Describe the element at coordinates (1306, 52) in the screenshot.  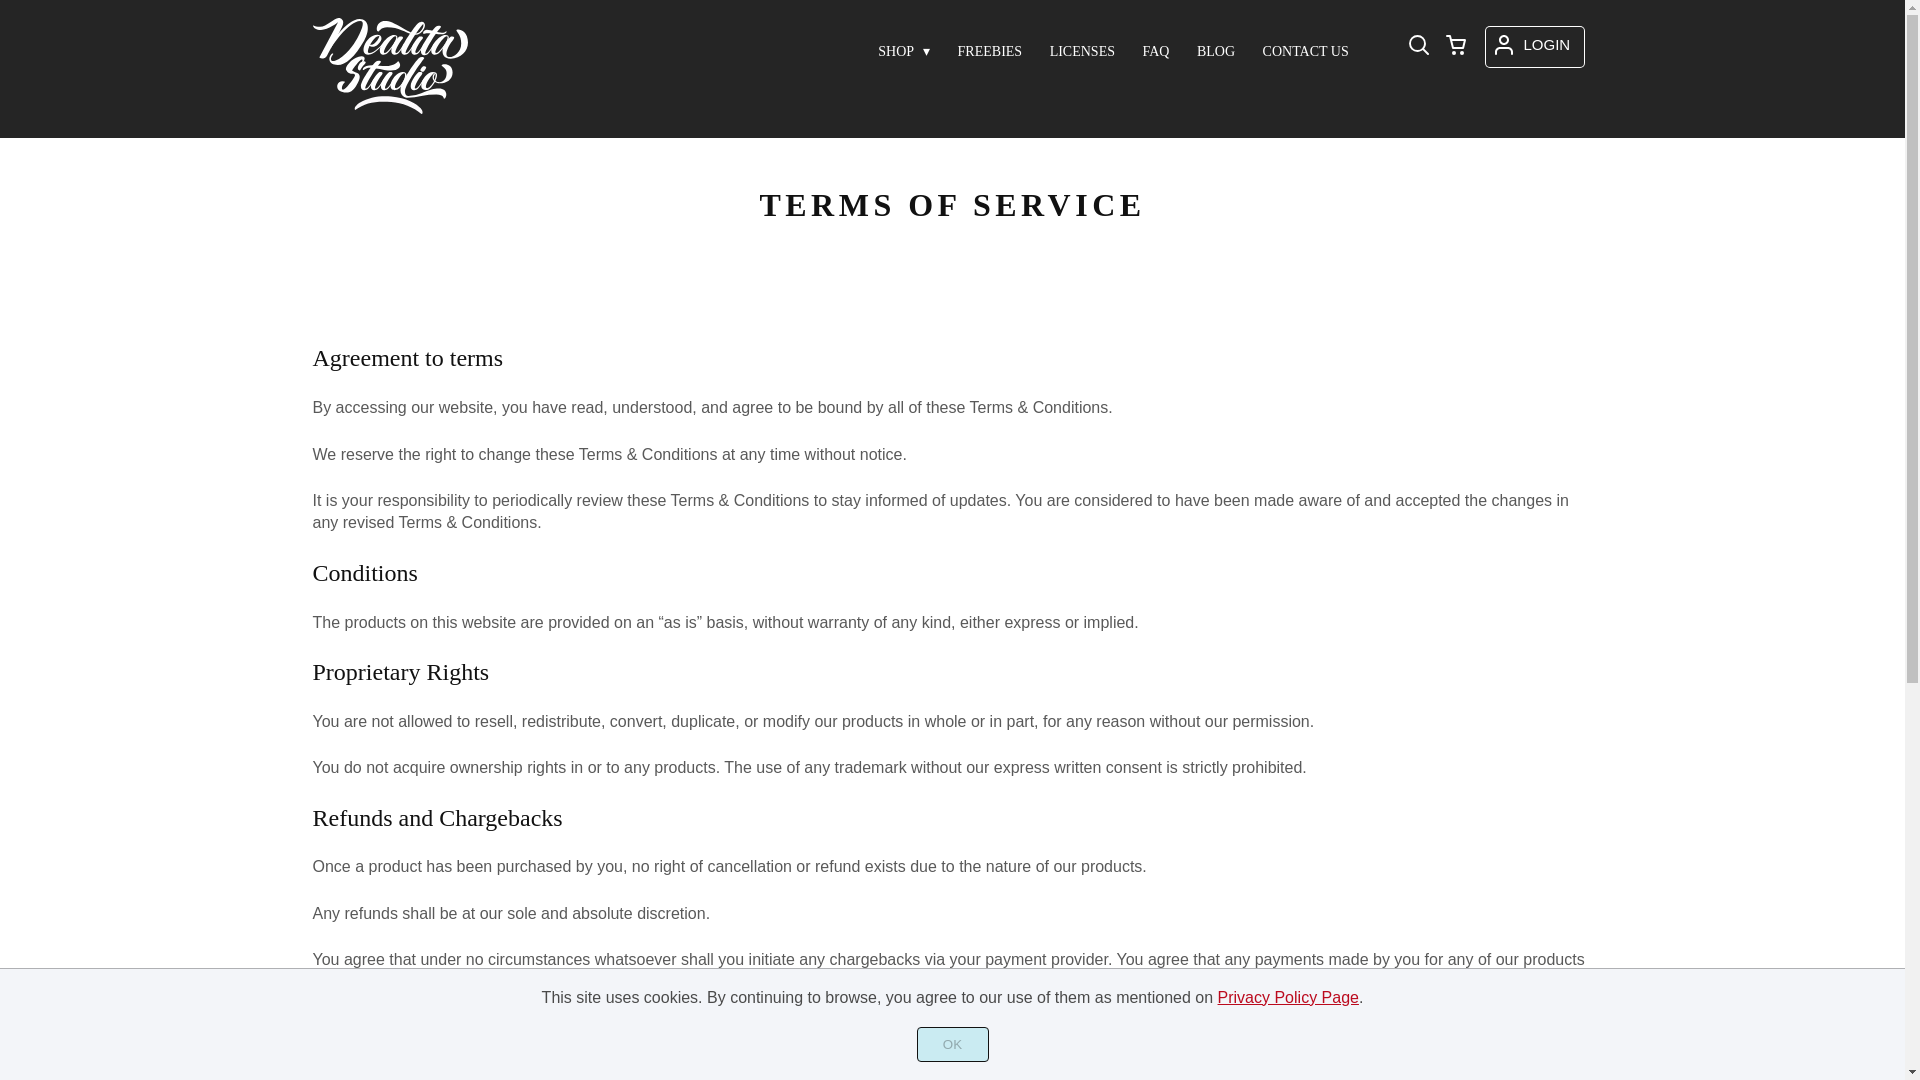
I see `CONTACT US` at that location.